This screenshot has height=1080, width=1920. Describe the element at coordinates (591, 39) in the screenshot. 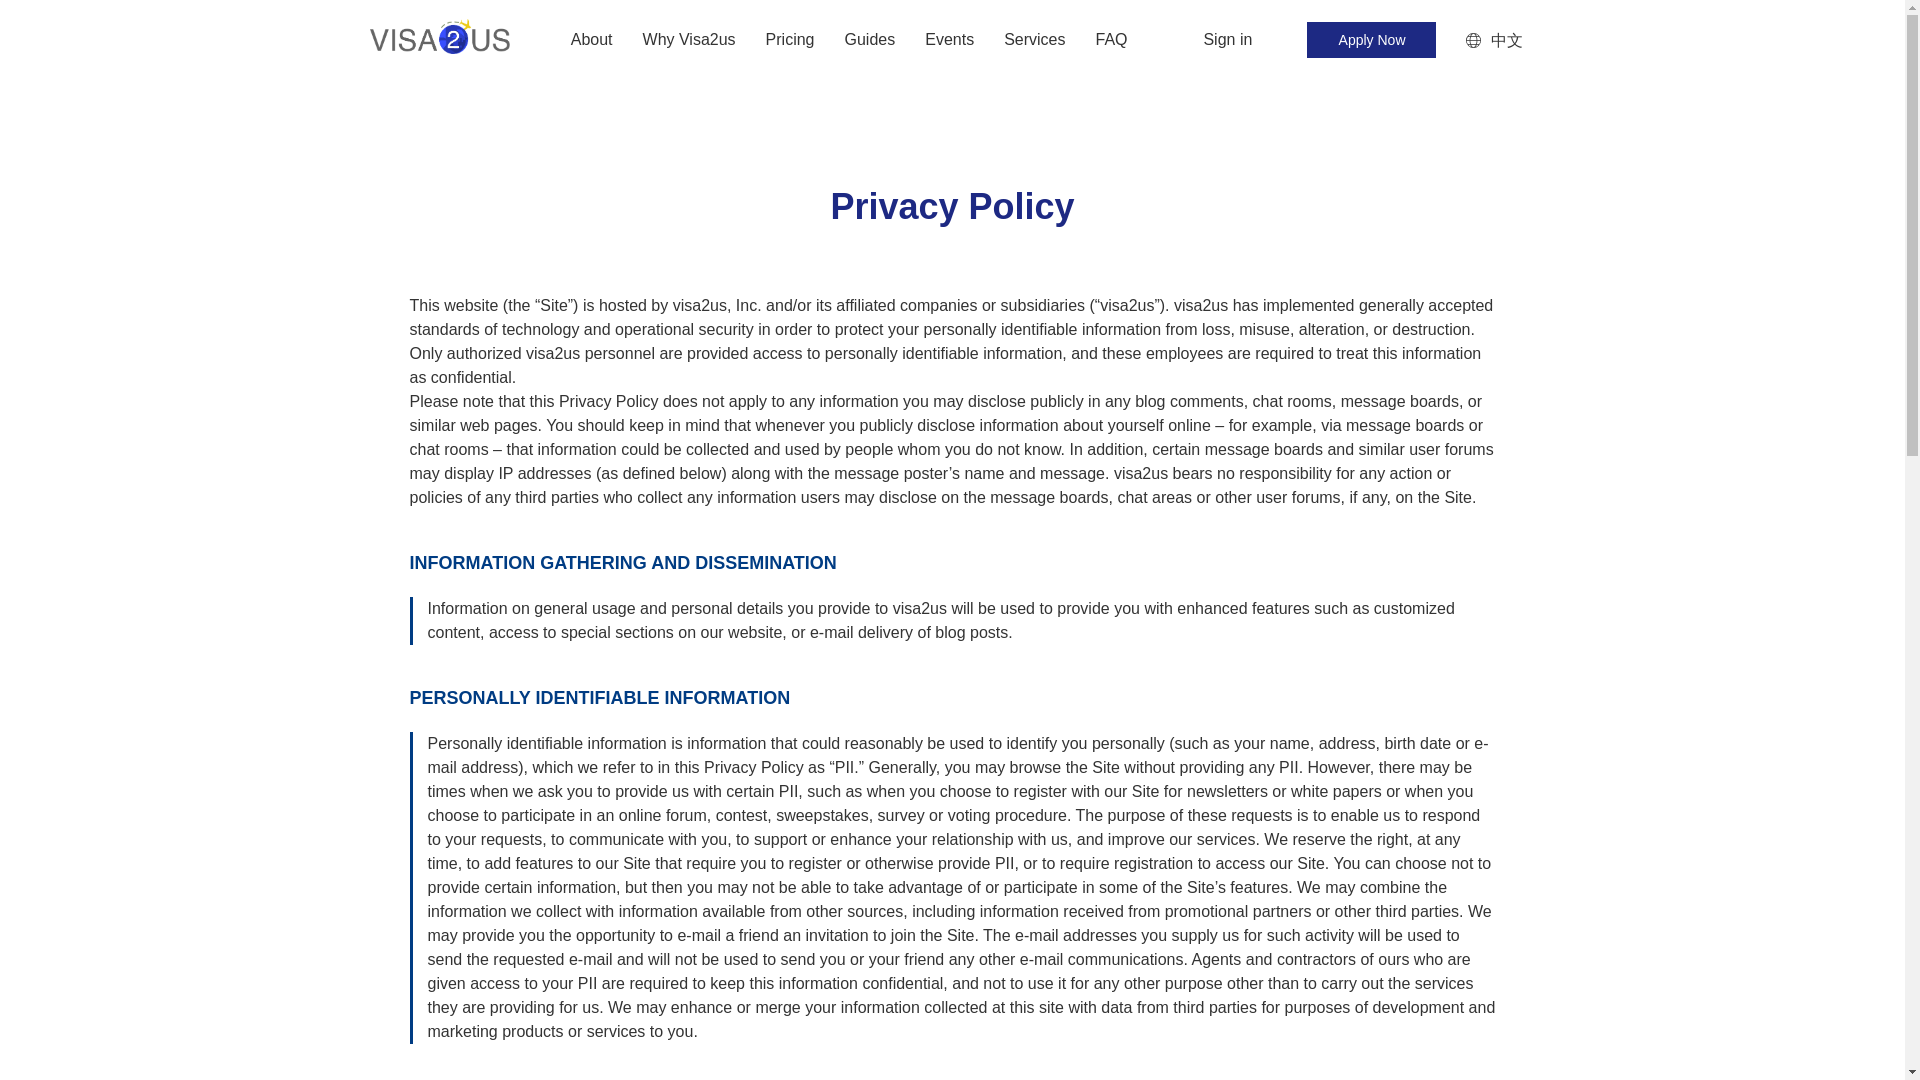

I see `About` at that location.